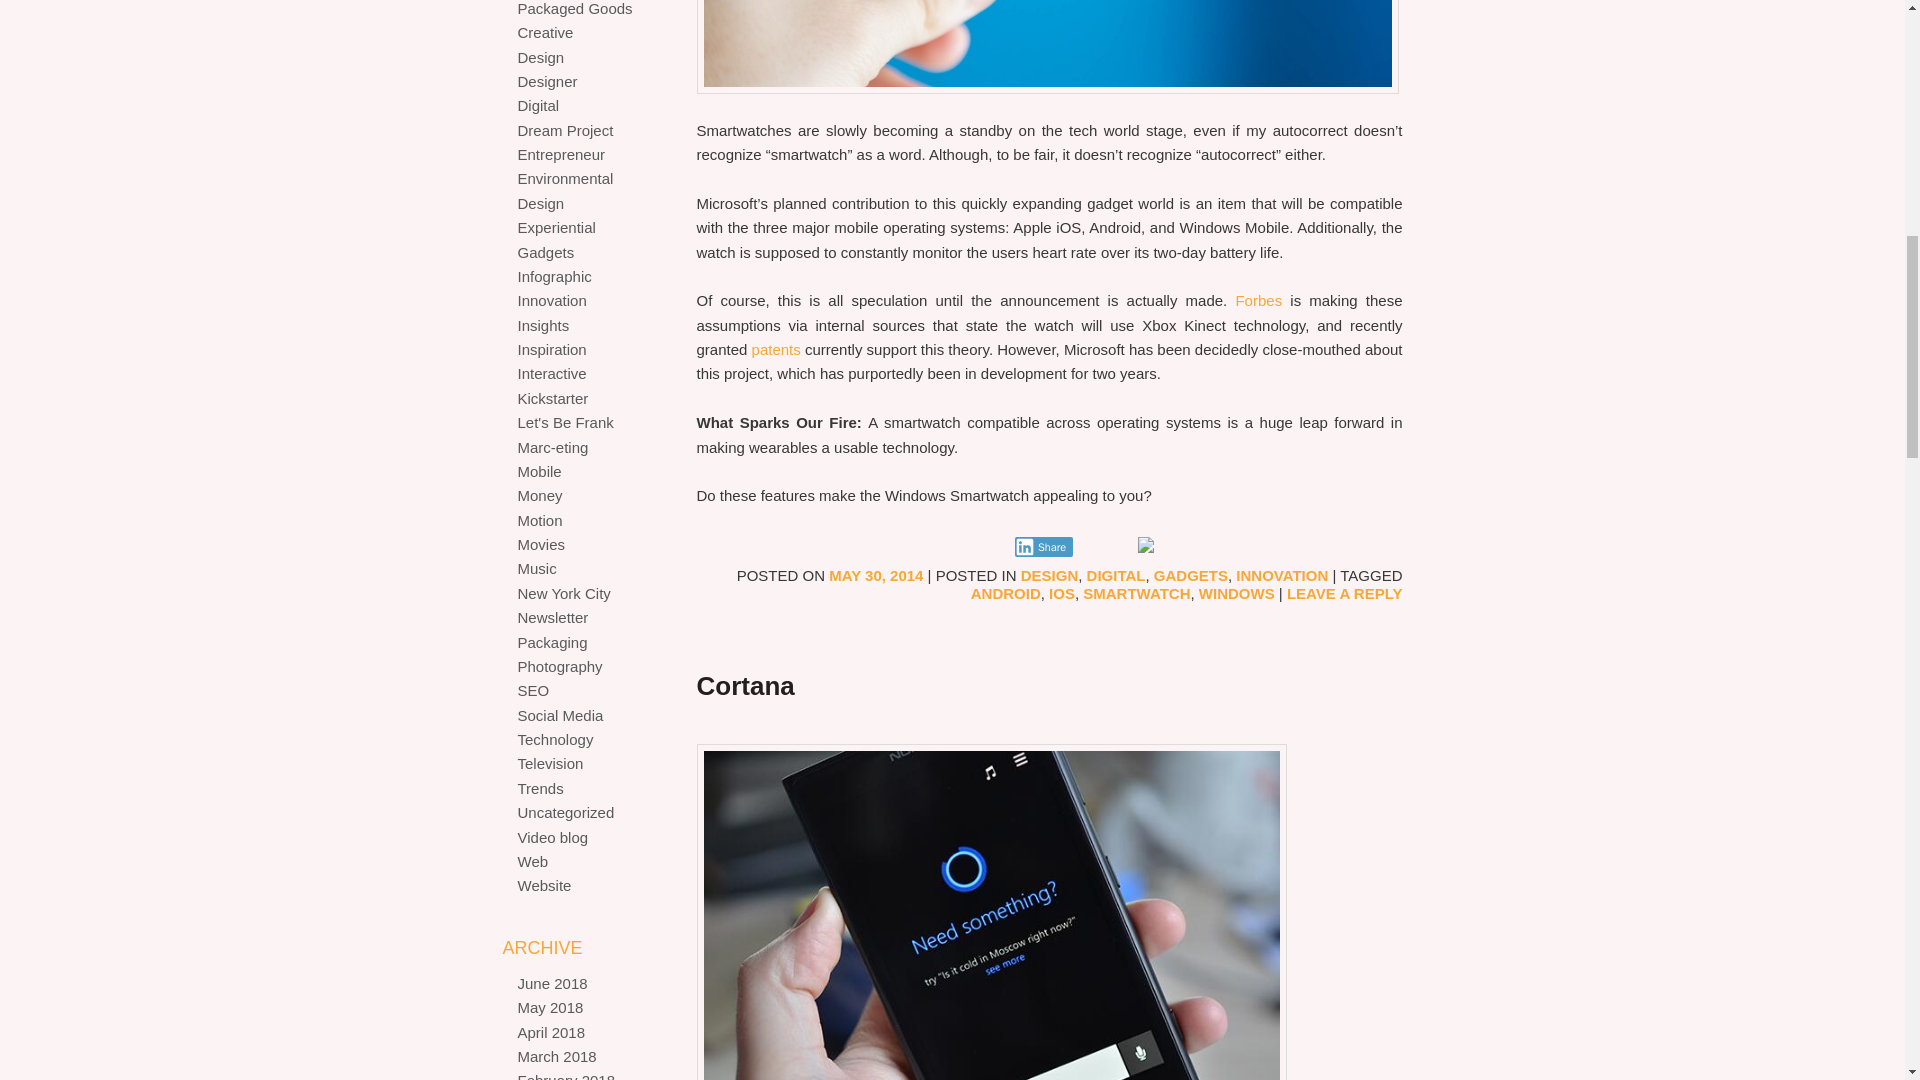  What do you see at coordinates (1190, 576) in the screenshot?
I see `GADGETS` at bounding box center [1190, 576].